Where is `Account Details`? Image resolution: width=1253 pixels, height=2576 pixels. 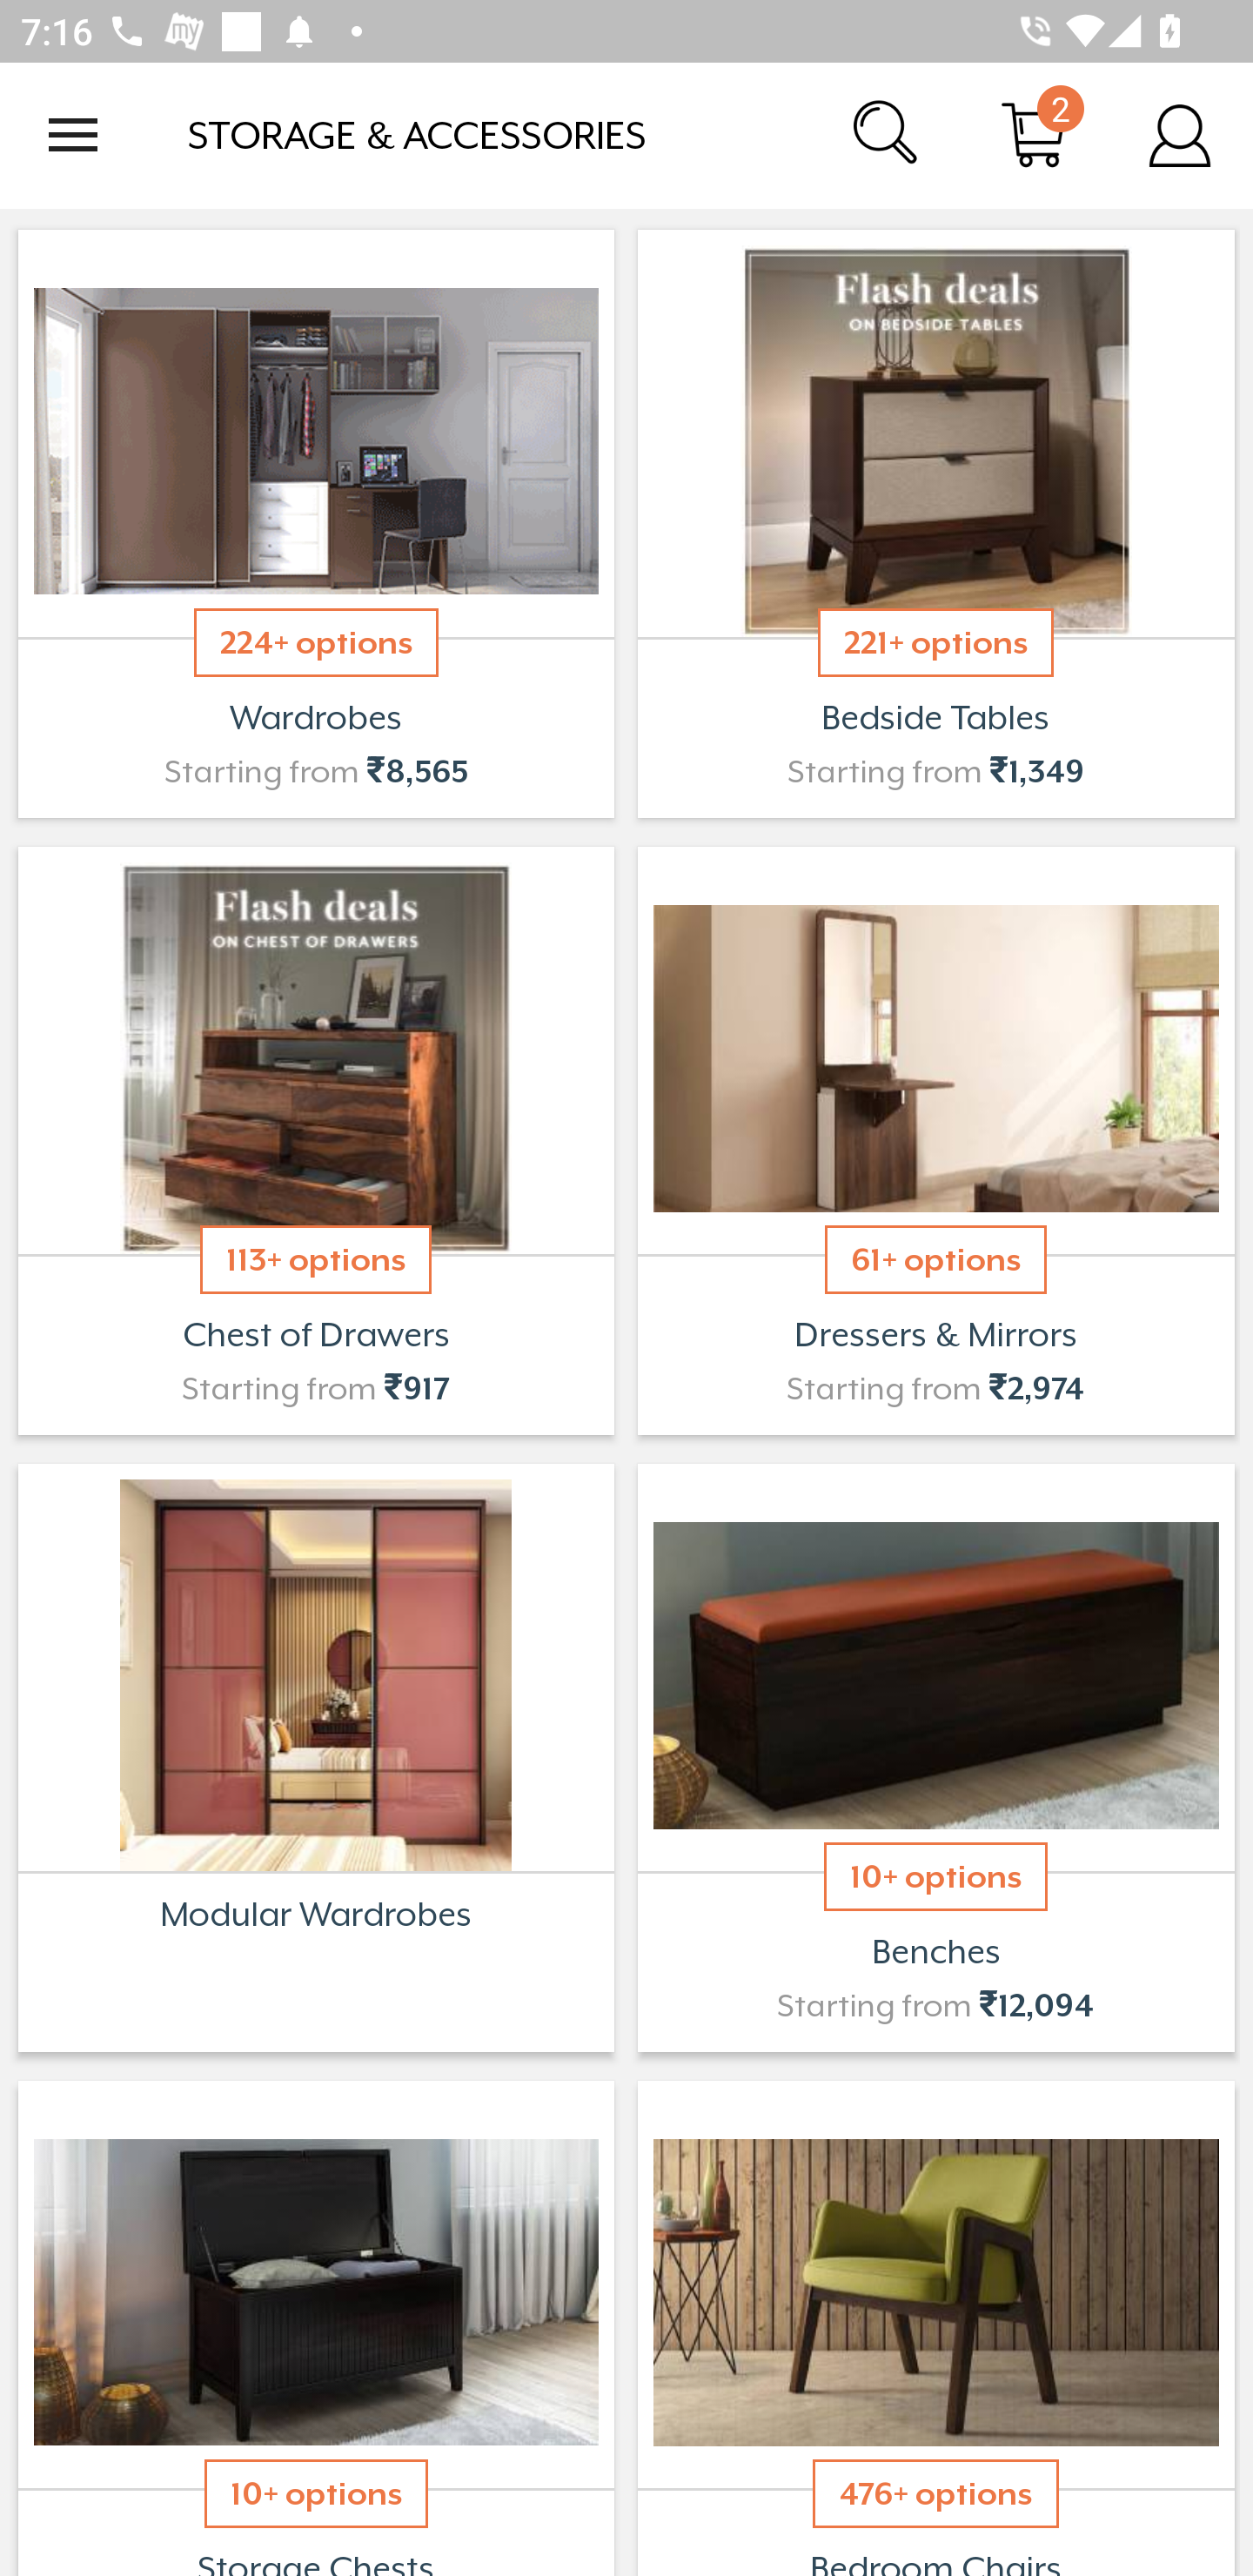
Account Details is located at coordinates (1180, 134).